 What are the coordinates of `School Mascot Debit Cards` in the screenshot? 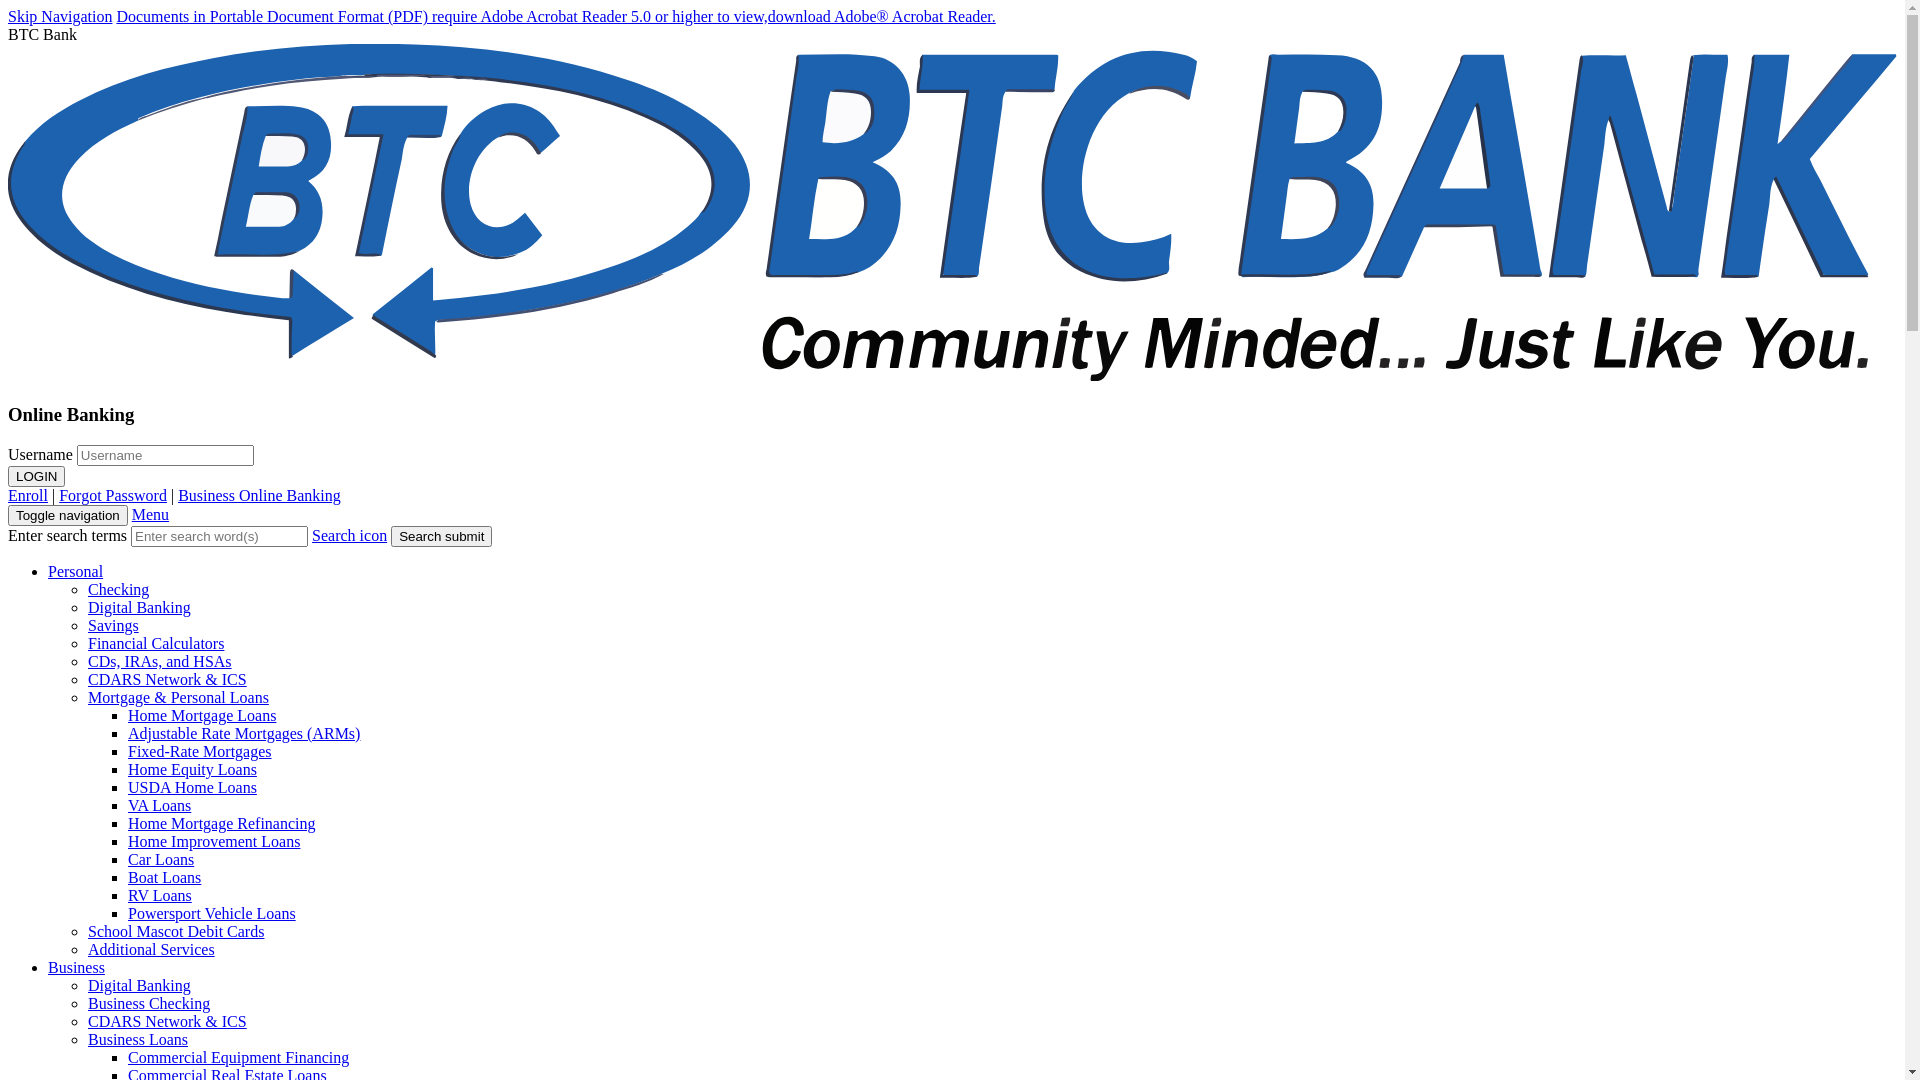 It's located at (176, 932).